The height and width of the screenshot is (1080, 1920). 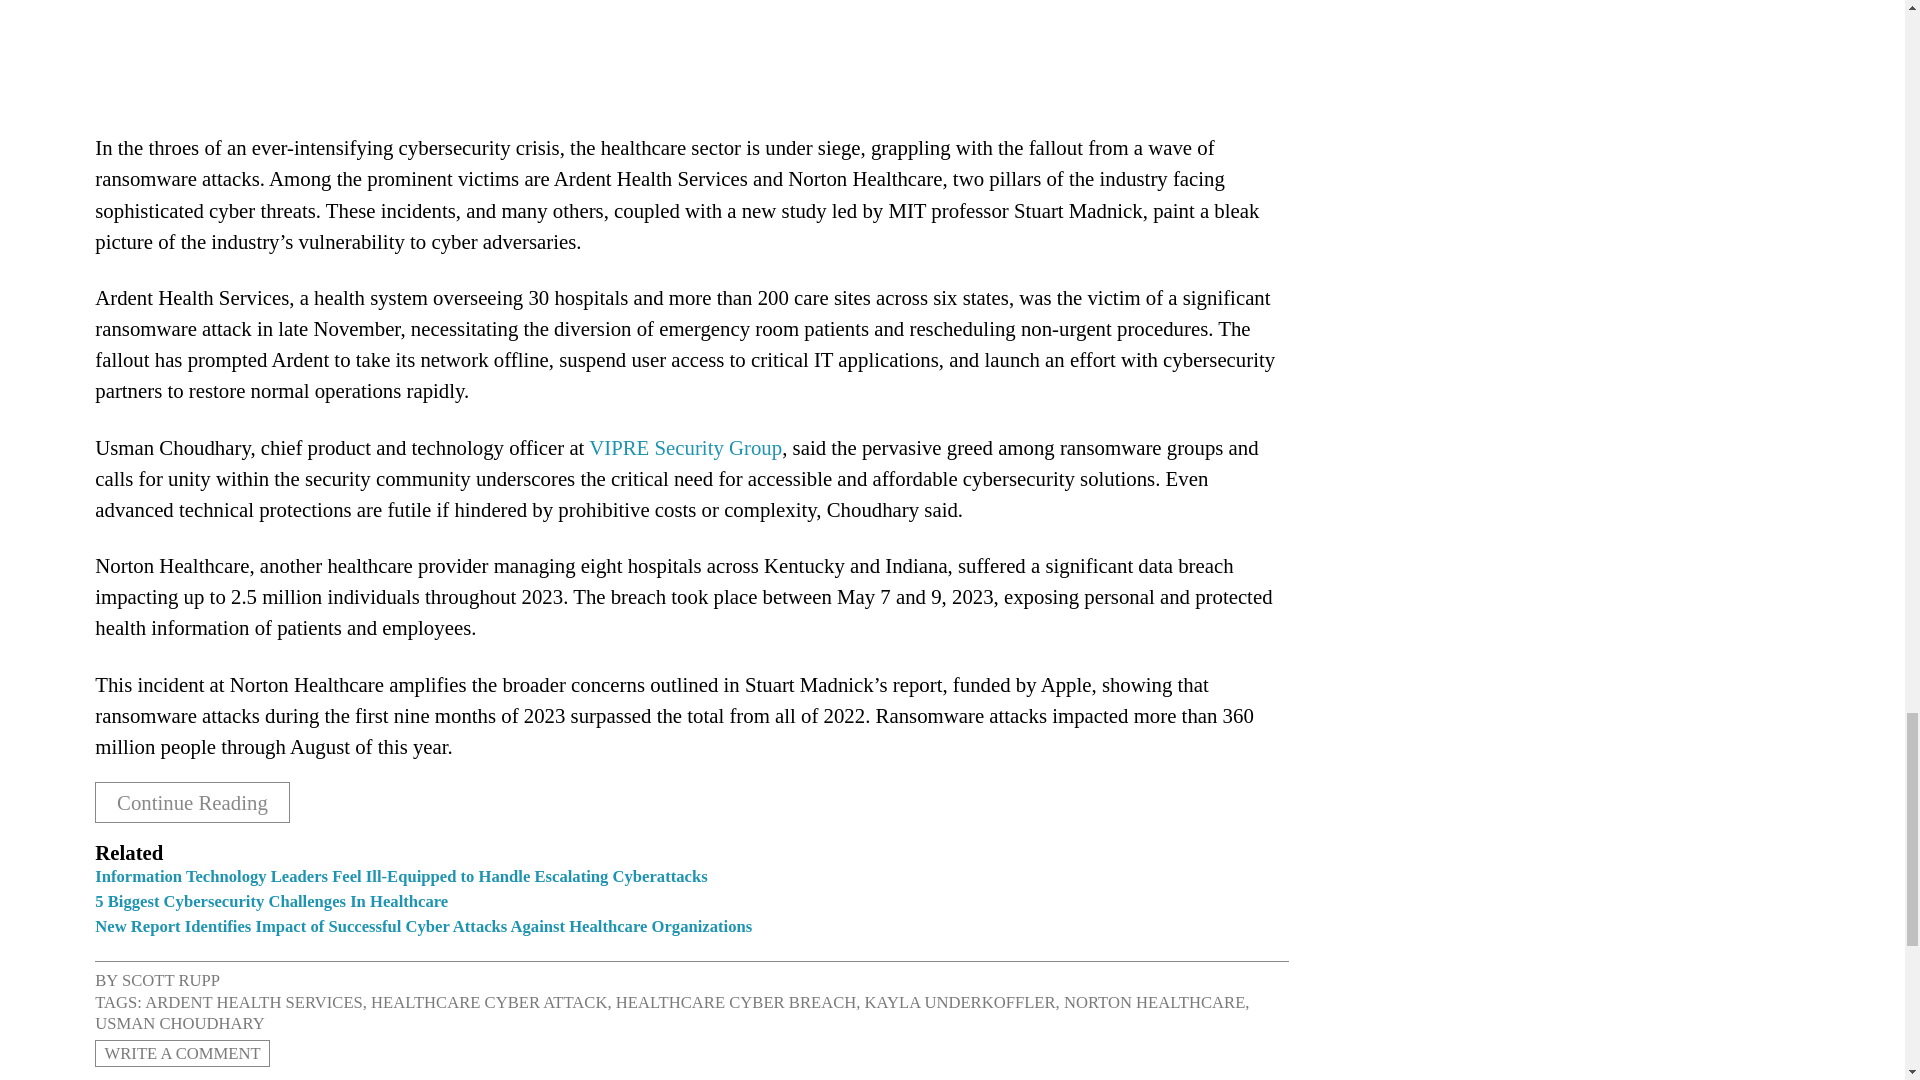 I want to click on KAYLA UNDERKOFFLER, so click(x=960, y=1001).